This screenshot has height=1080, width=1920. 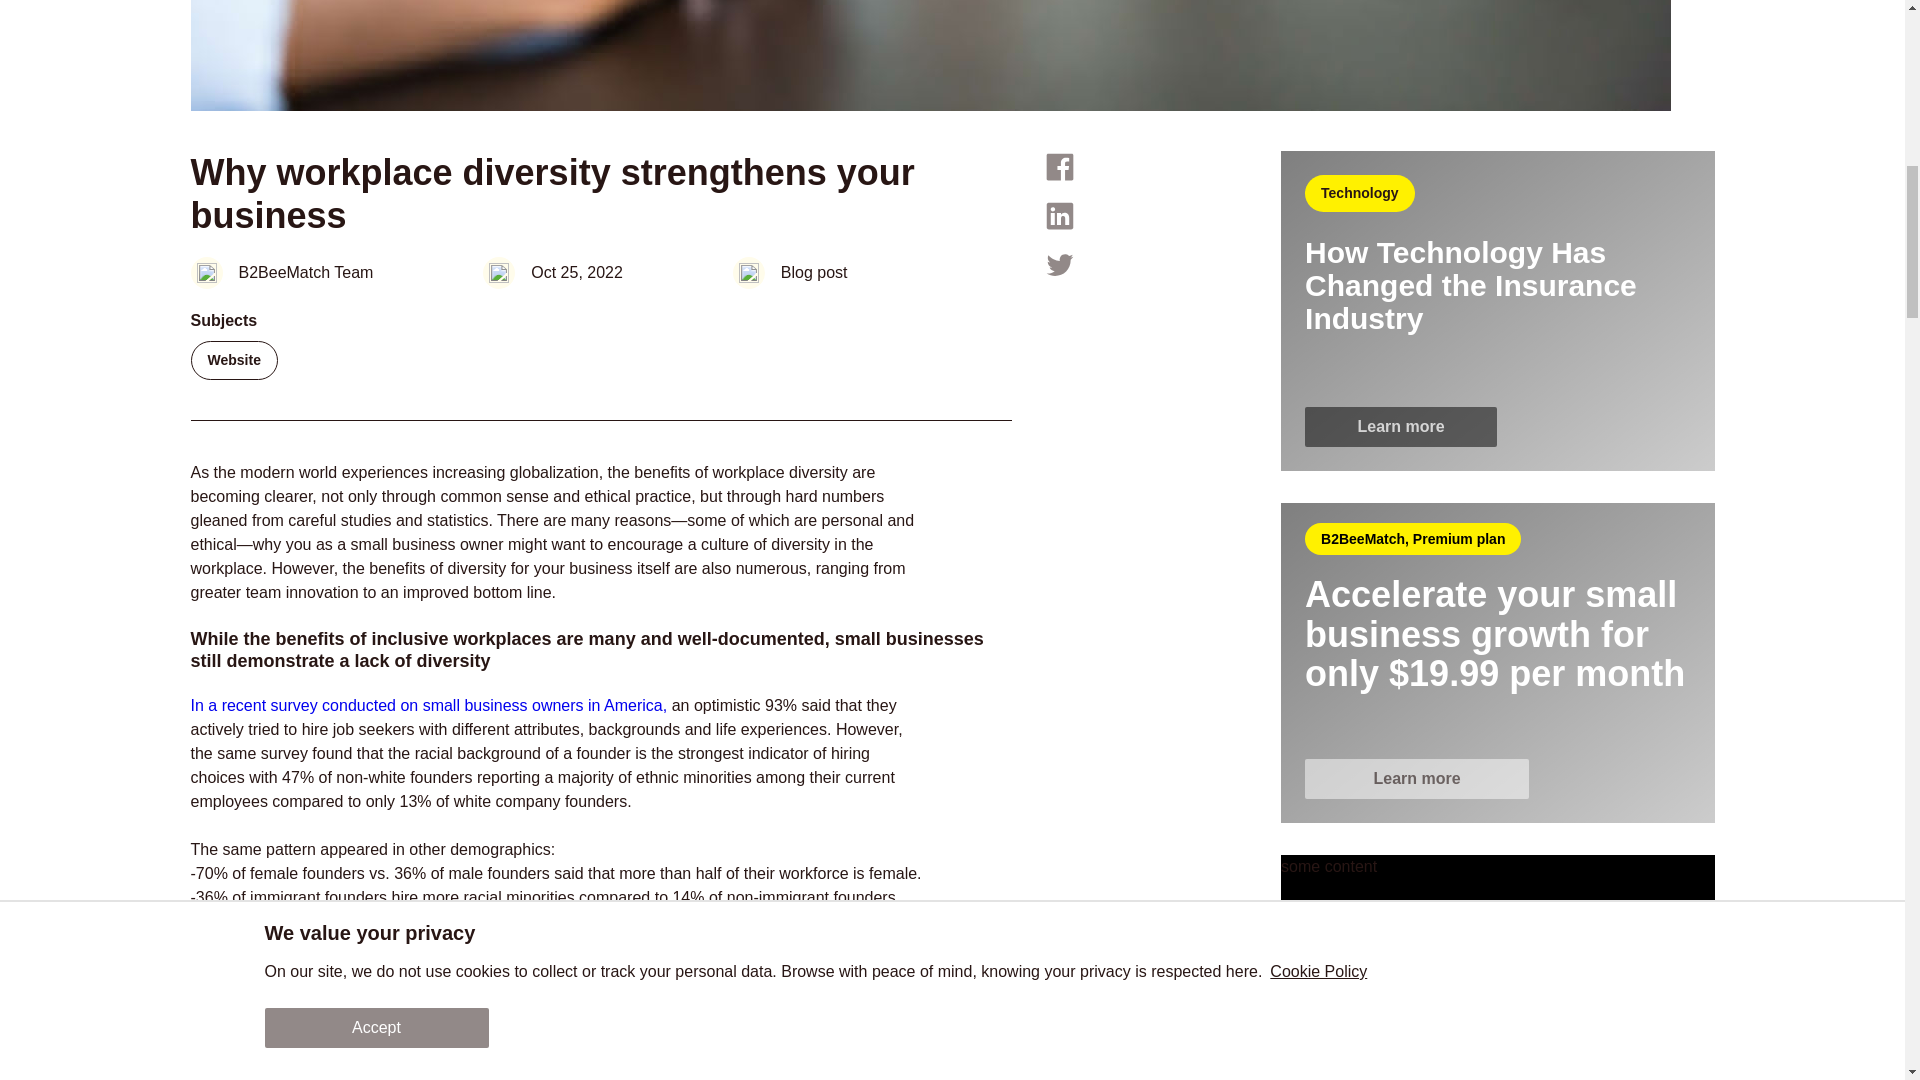 What do you see at coordinates (1416, 779) in the screenshot?
I see `Learn more` at bounding box center [1416, 779].